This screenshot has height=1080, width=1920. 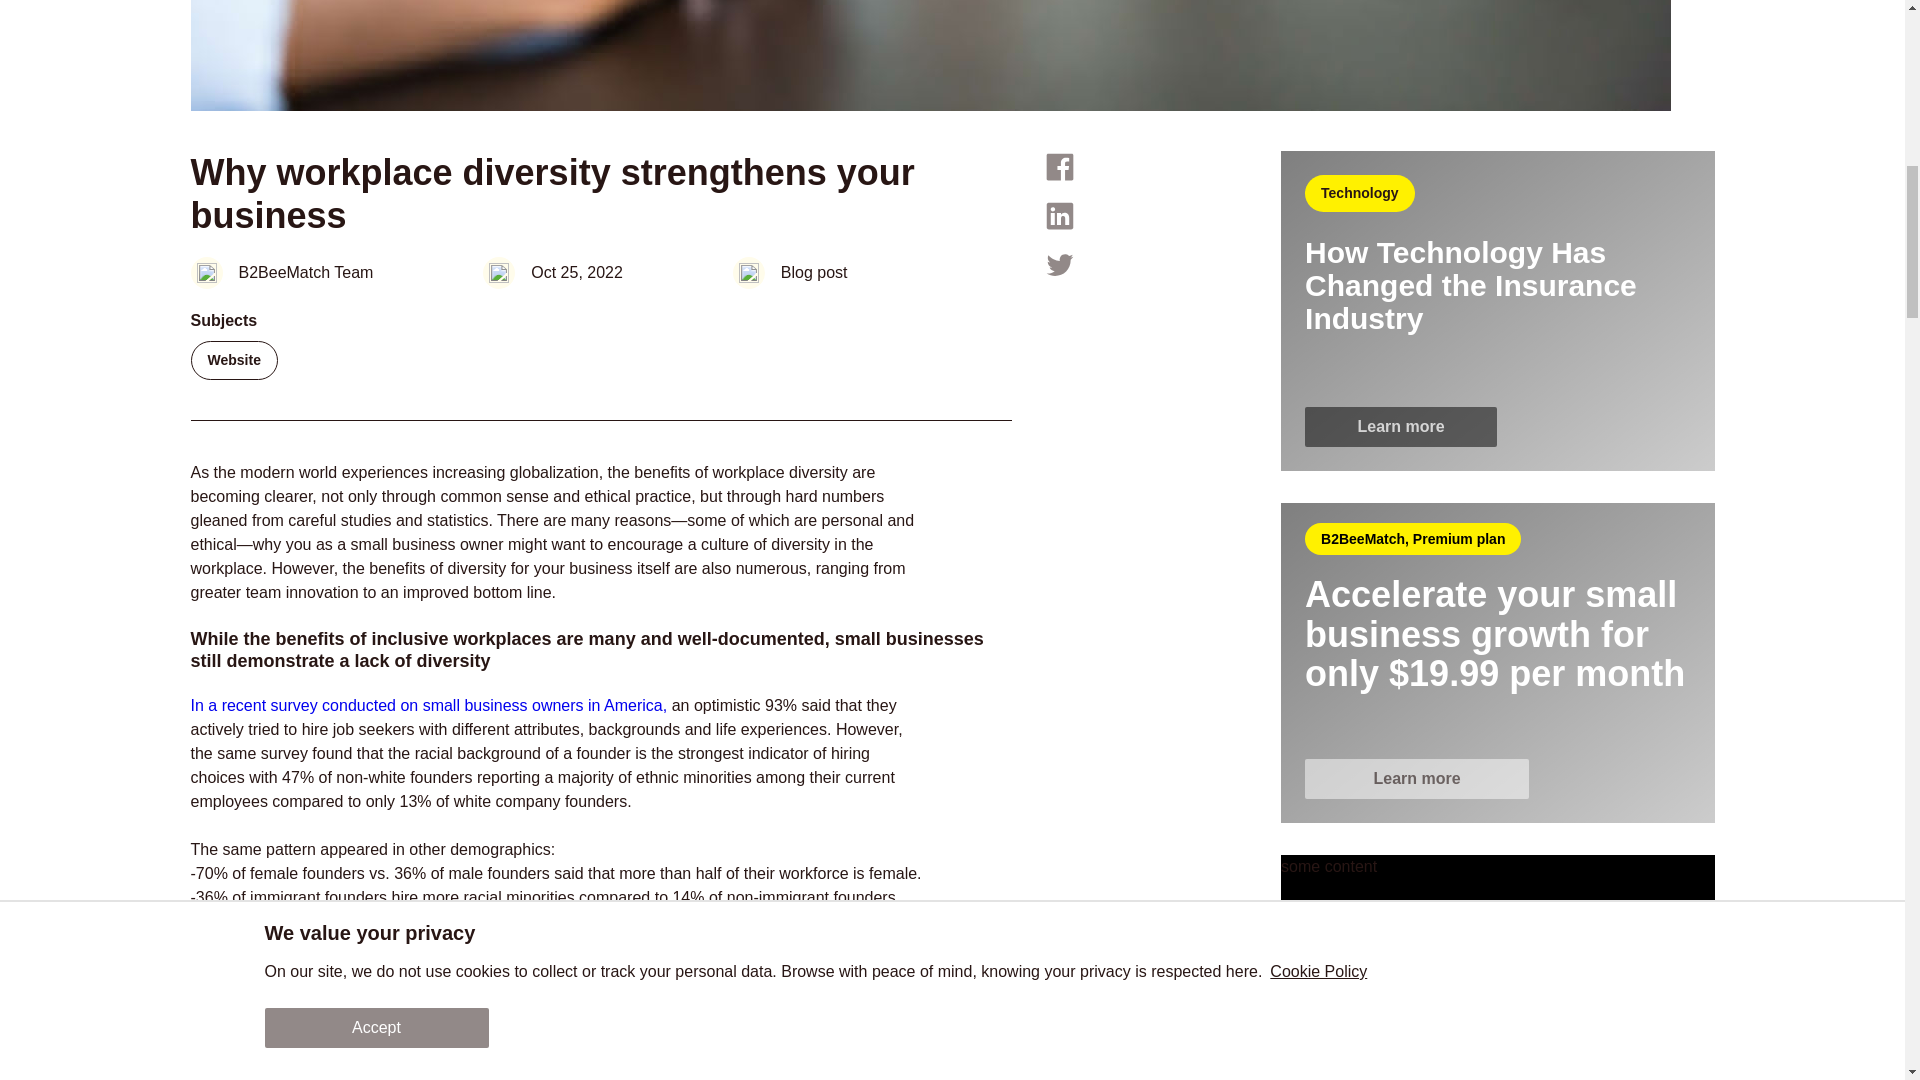 What do you see at coordinates (1416, 779) in the screenshot?
I see `Learn more` at bounding box center [1416, 779].